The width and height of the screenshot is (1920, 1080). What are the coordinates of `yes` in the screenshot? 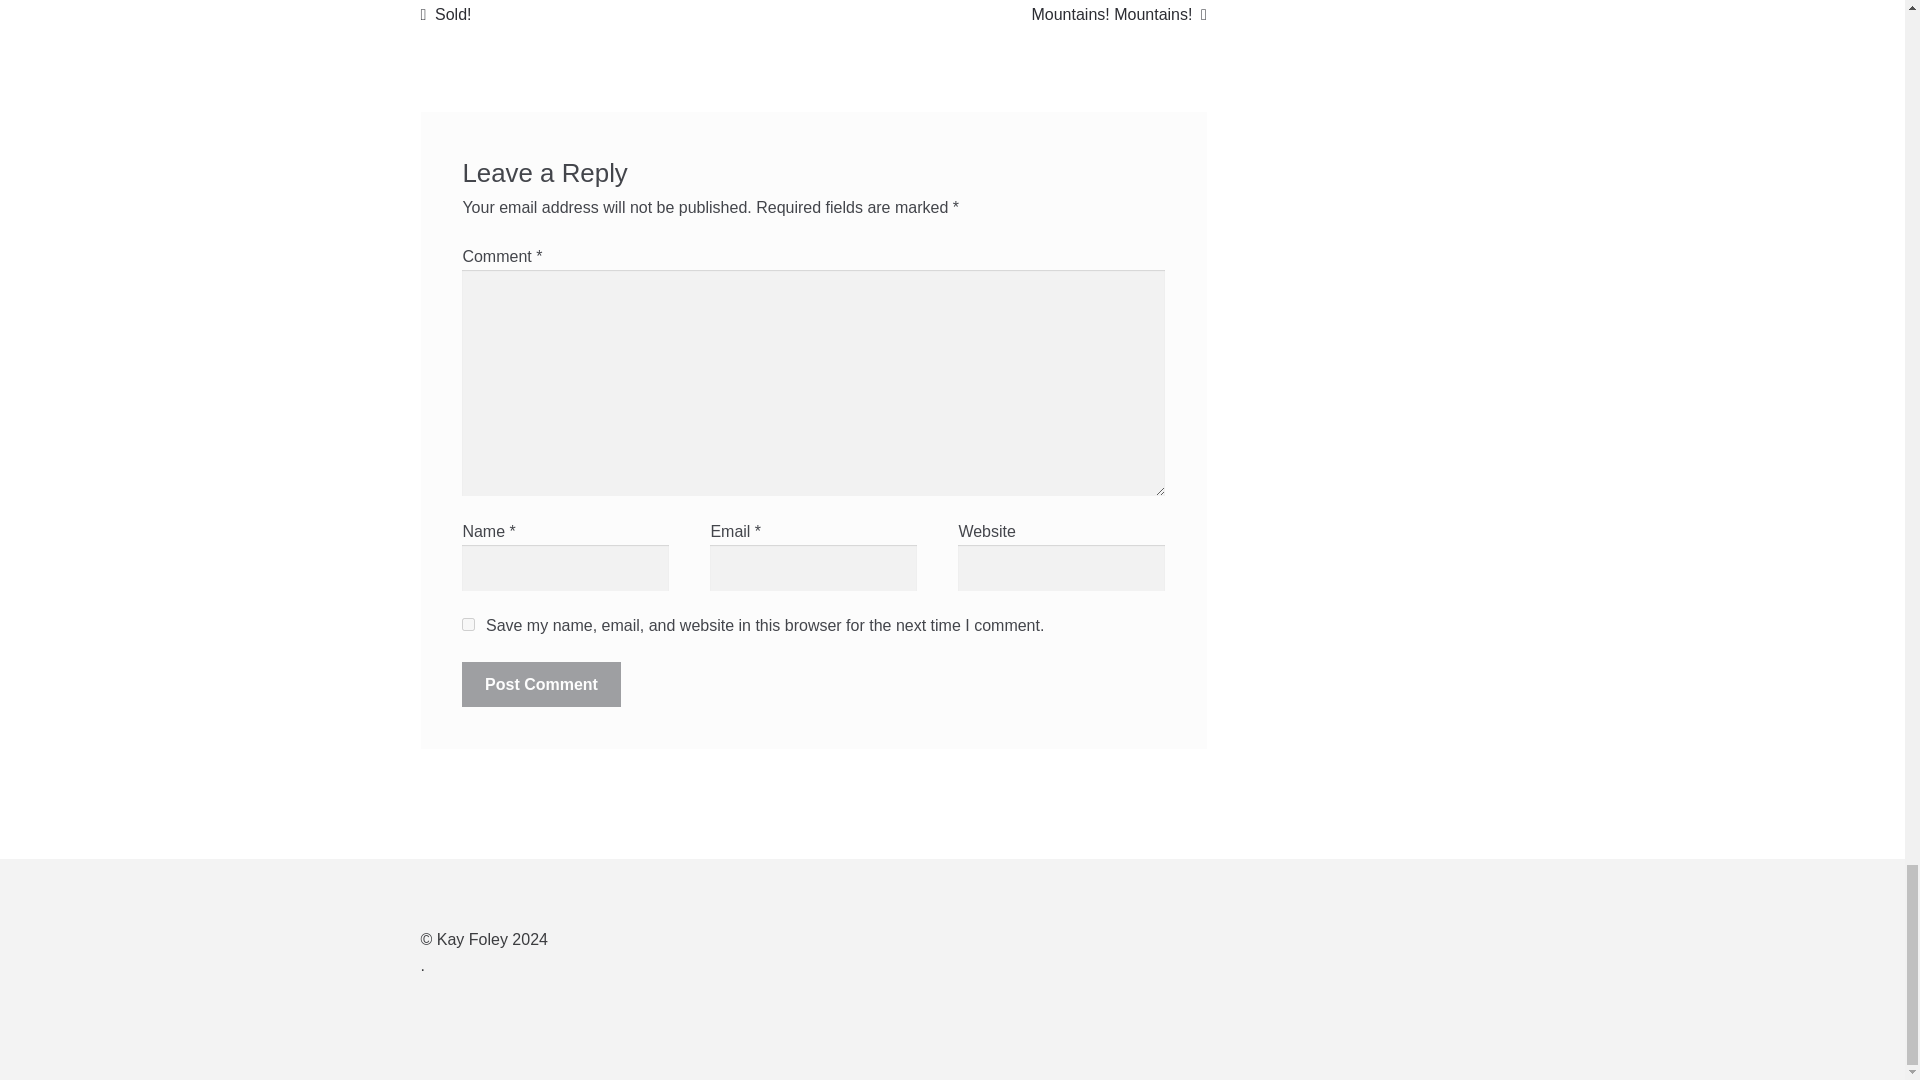 It's located at (541, 685).